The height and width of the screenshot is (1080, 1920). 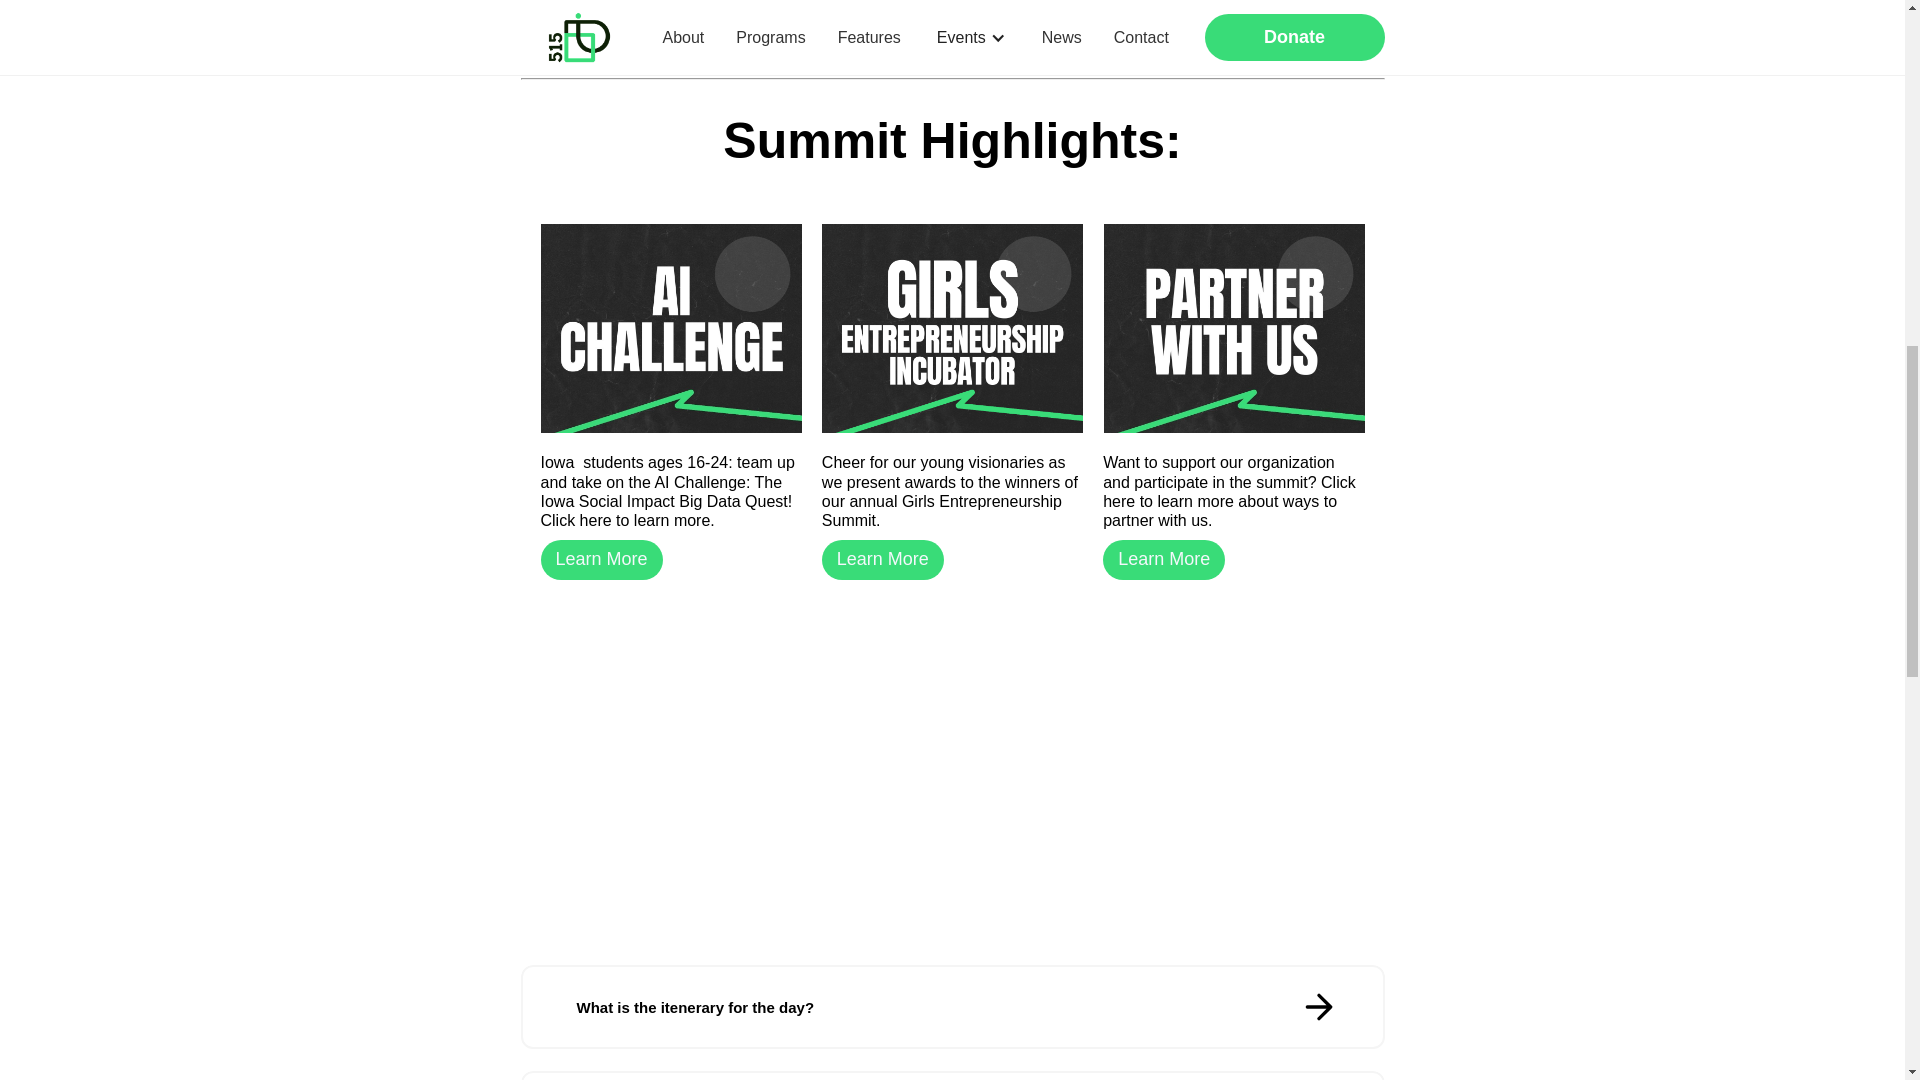 I want to click on Learn More, so click(x=600, y=560).